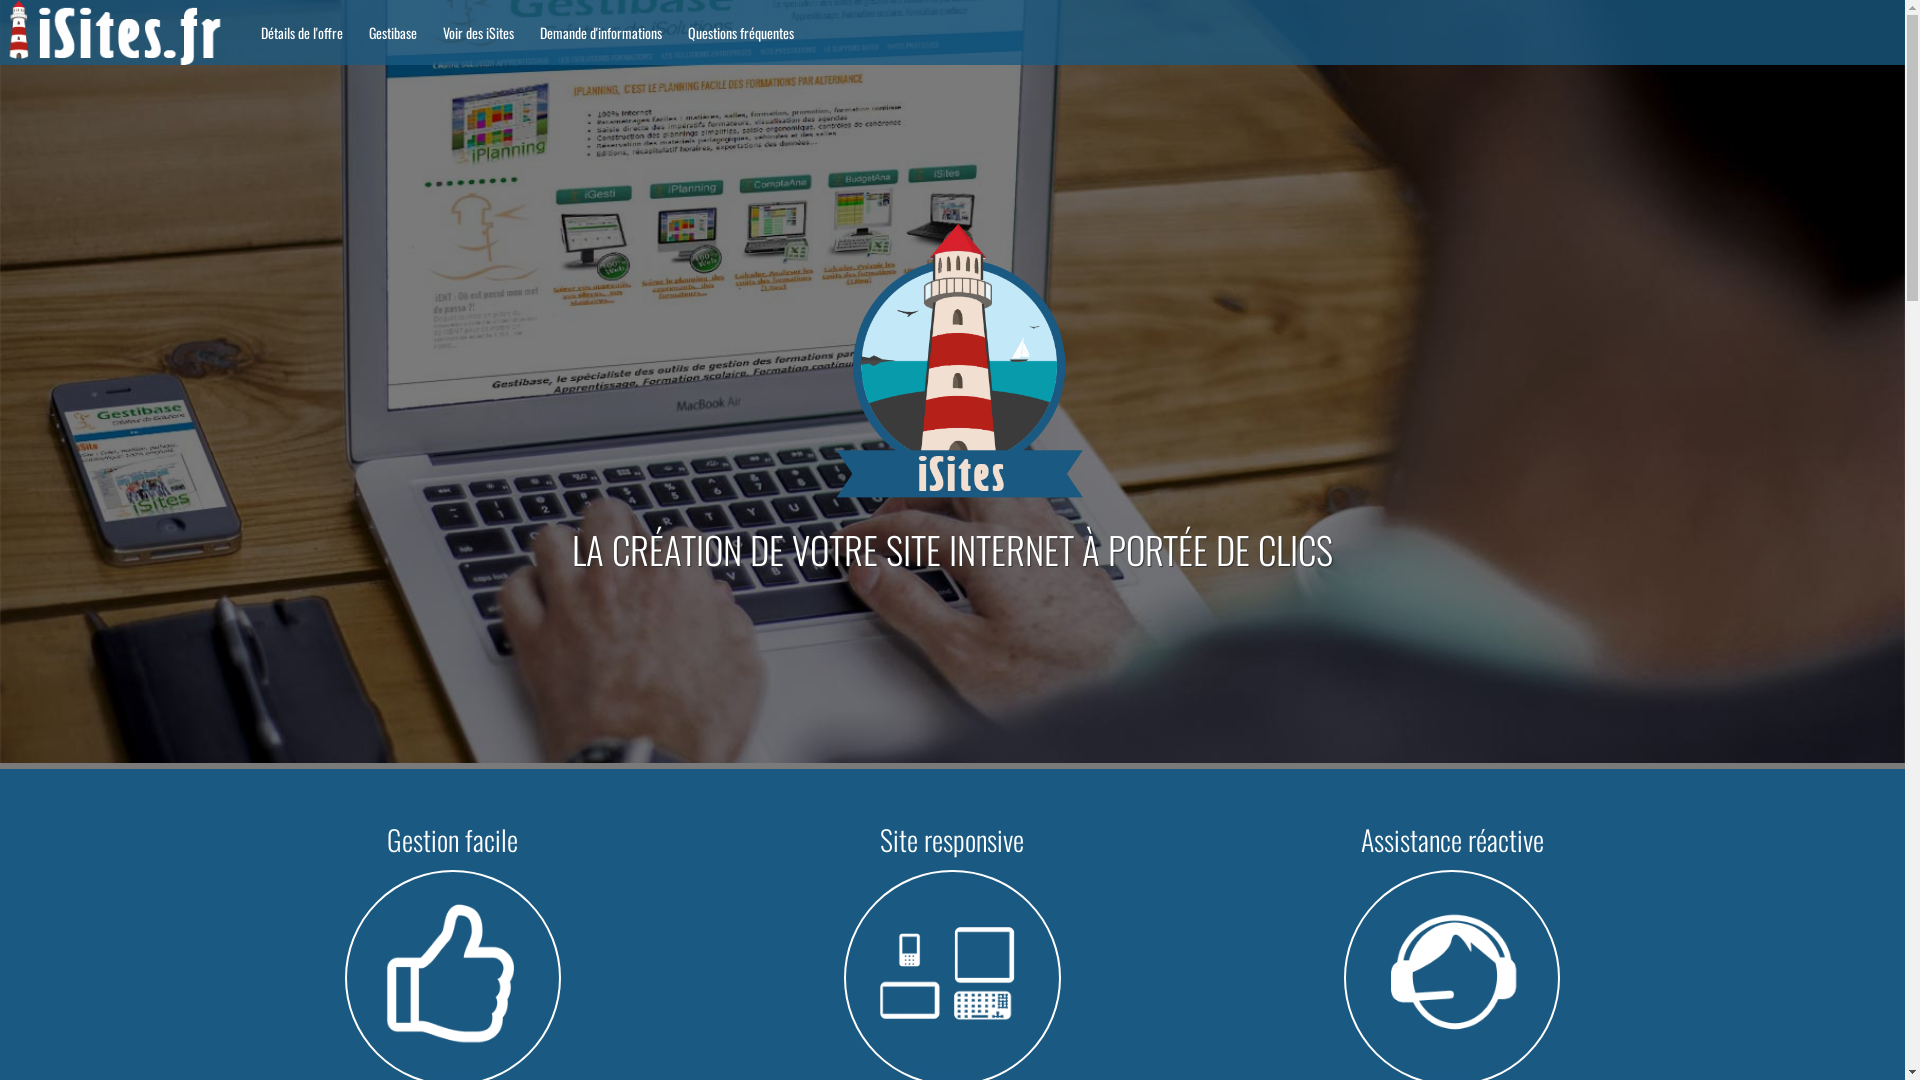  What do you see at coordinates (478, 32) in the screenshot?
I see `Voir des iSites` at bounding box center [478, 32].